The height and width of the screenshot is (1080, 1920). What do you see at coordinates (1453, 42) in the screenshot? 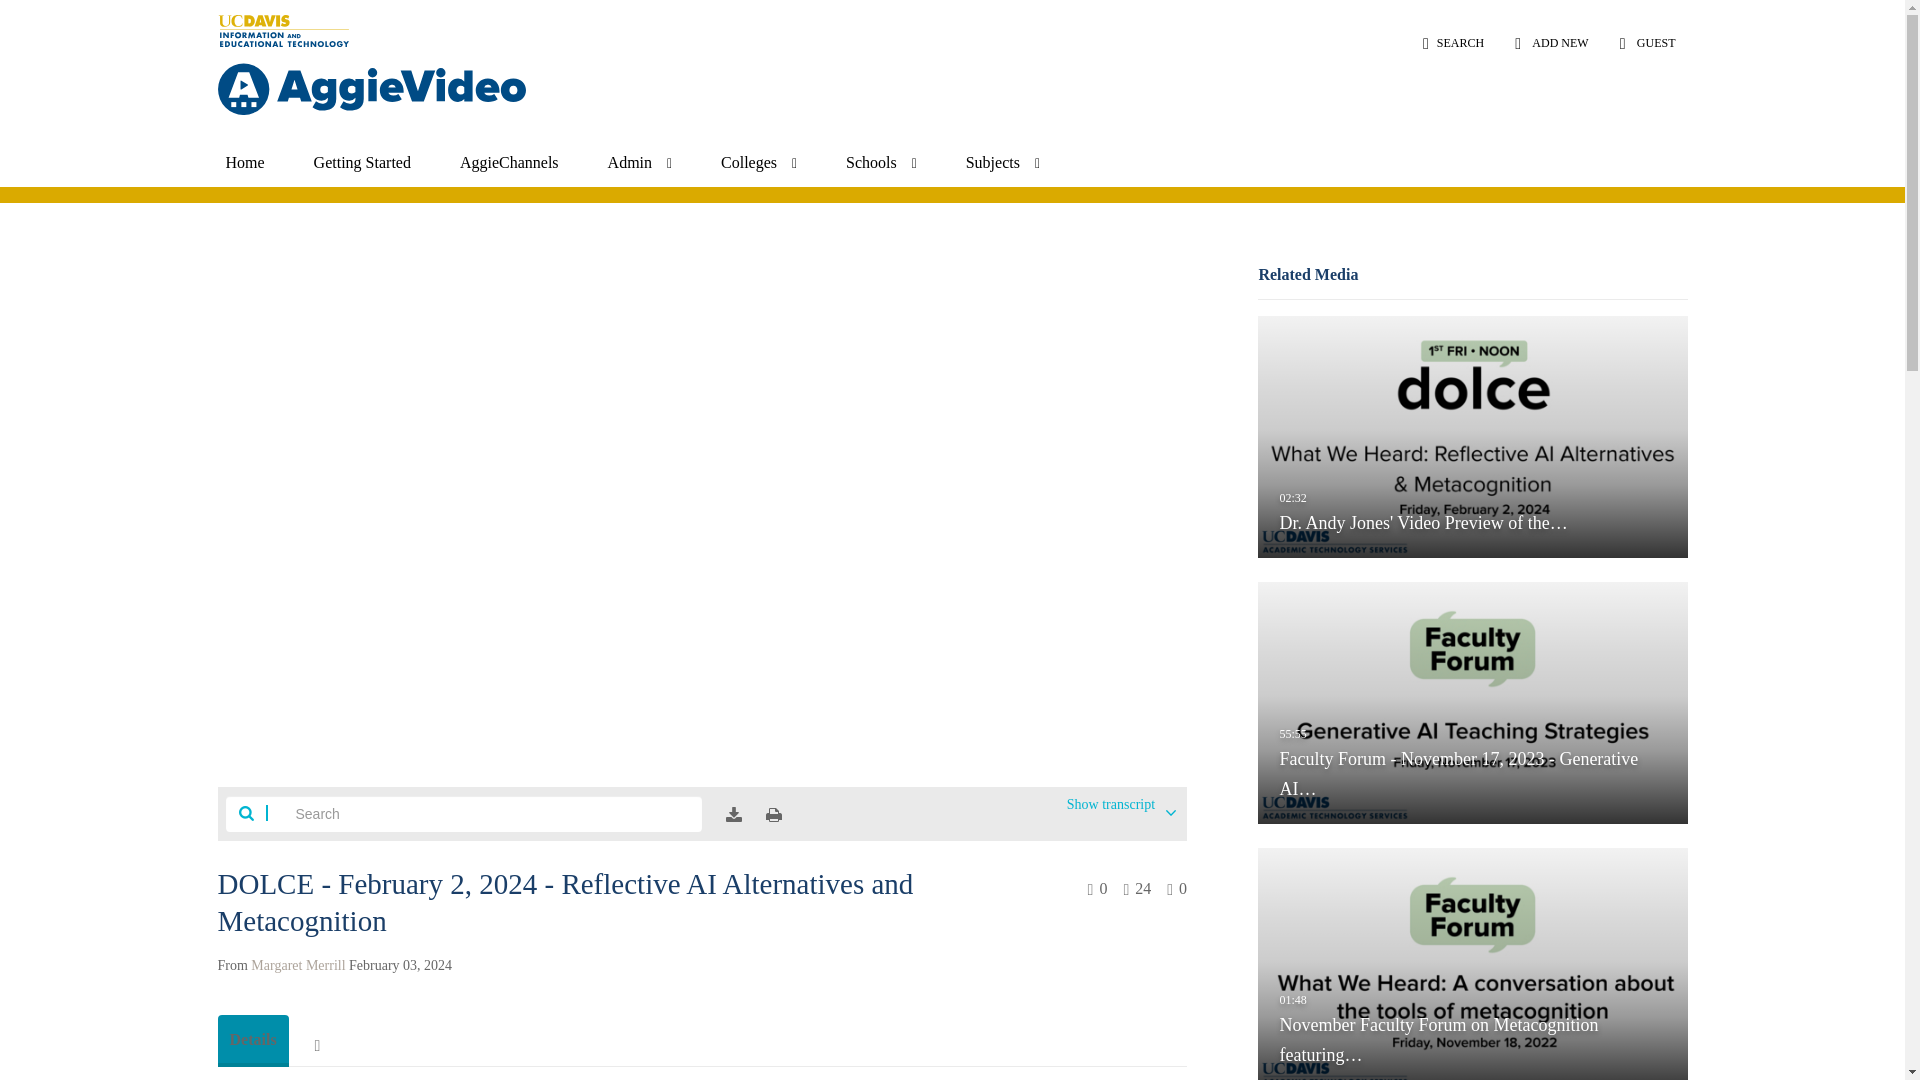
I see `SEARCH` at bounding box center [1453, 42].